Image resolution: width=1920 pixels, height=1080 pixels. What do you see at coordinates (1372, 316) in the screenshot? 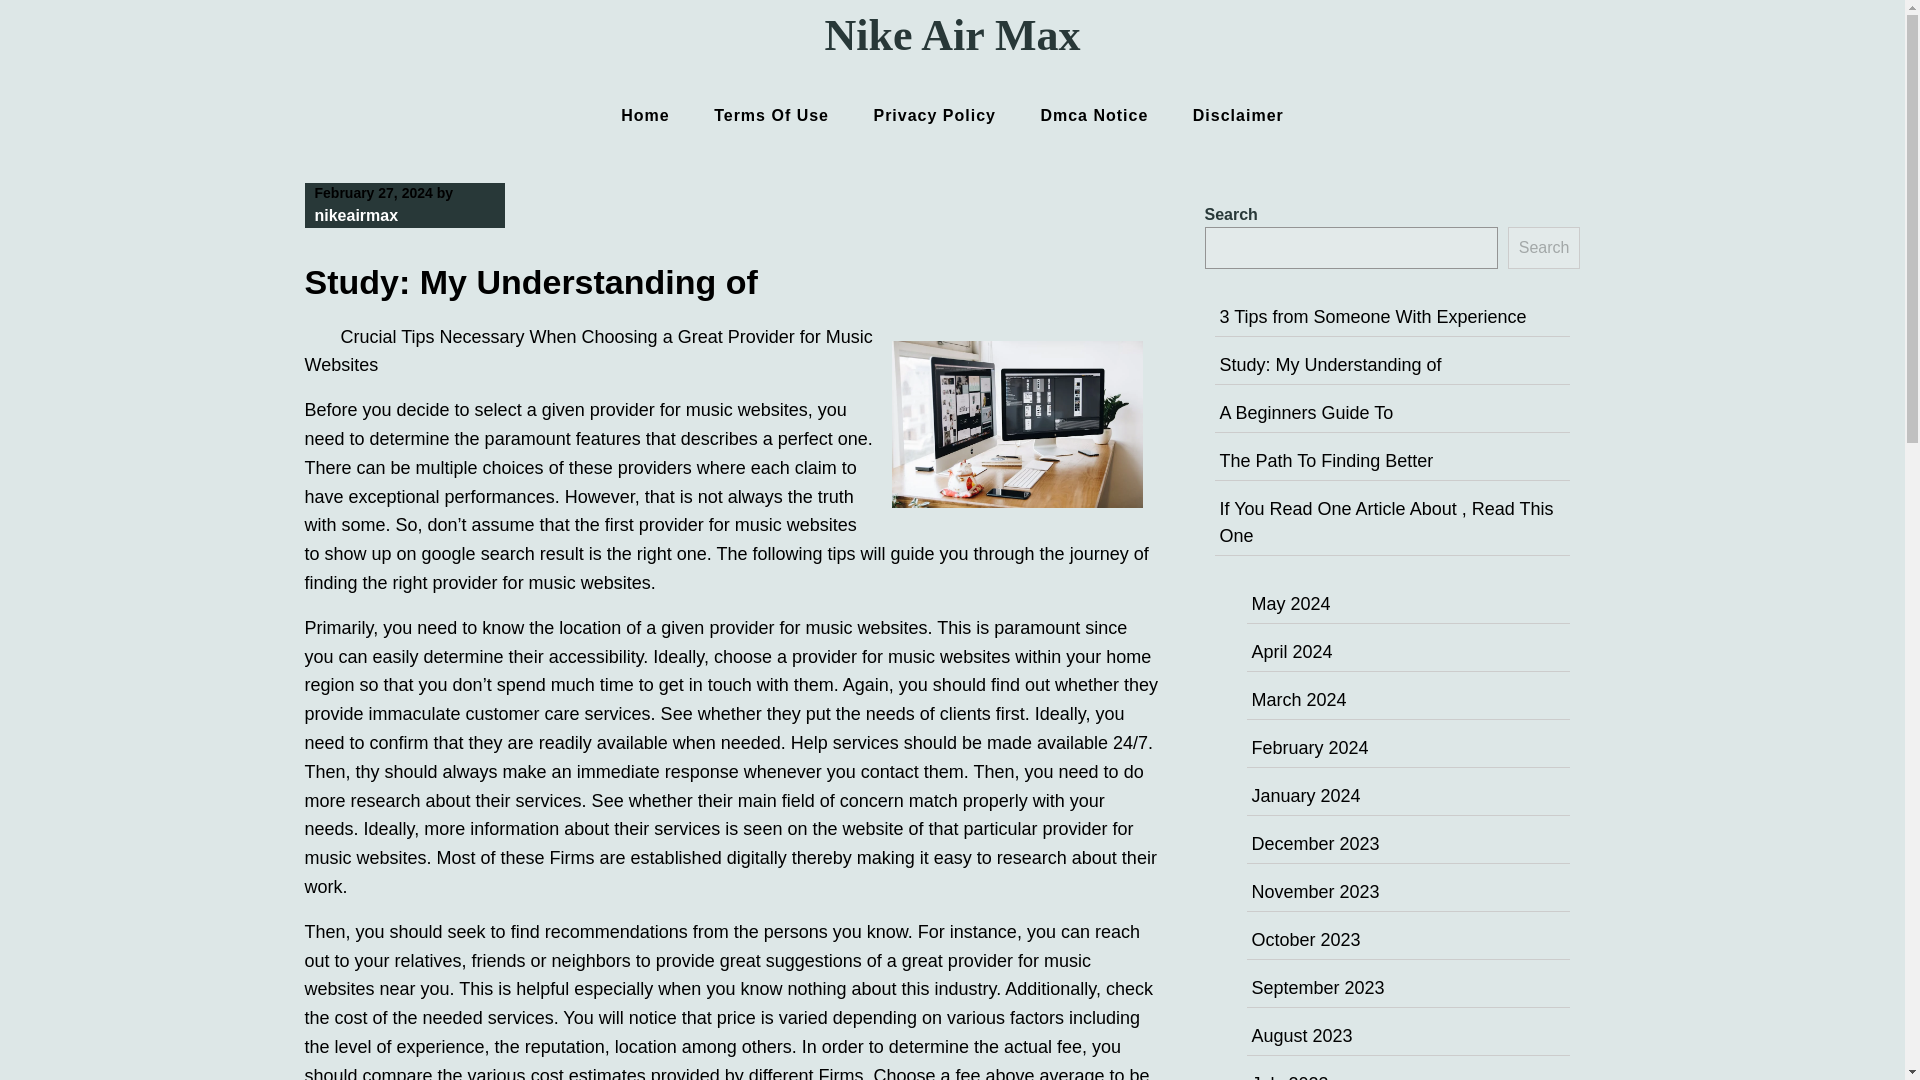
I see `3 Tips from Someone With Experience` at bounding box center [1372, 316].